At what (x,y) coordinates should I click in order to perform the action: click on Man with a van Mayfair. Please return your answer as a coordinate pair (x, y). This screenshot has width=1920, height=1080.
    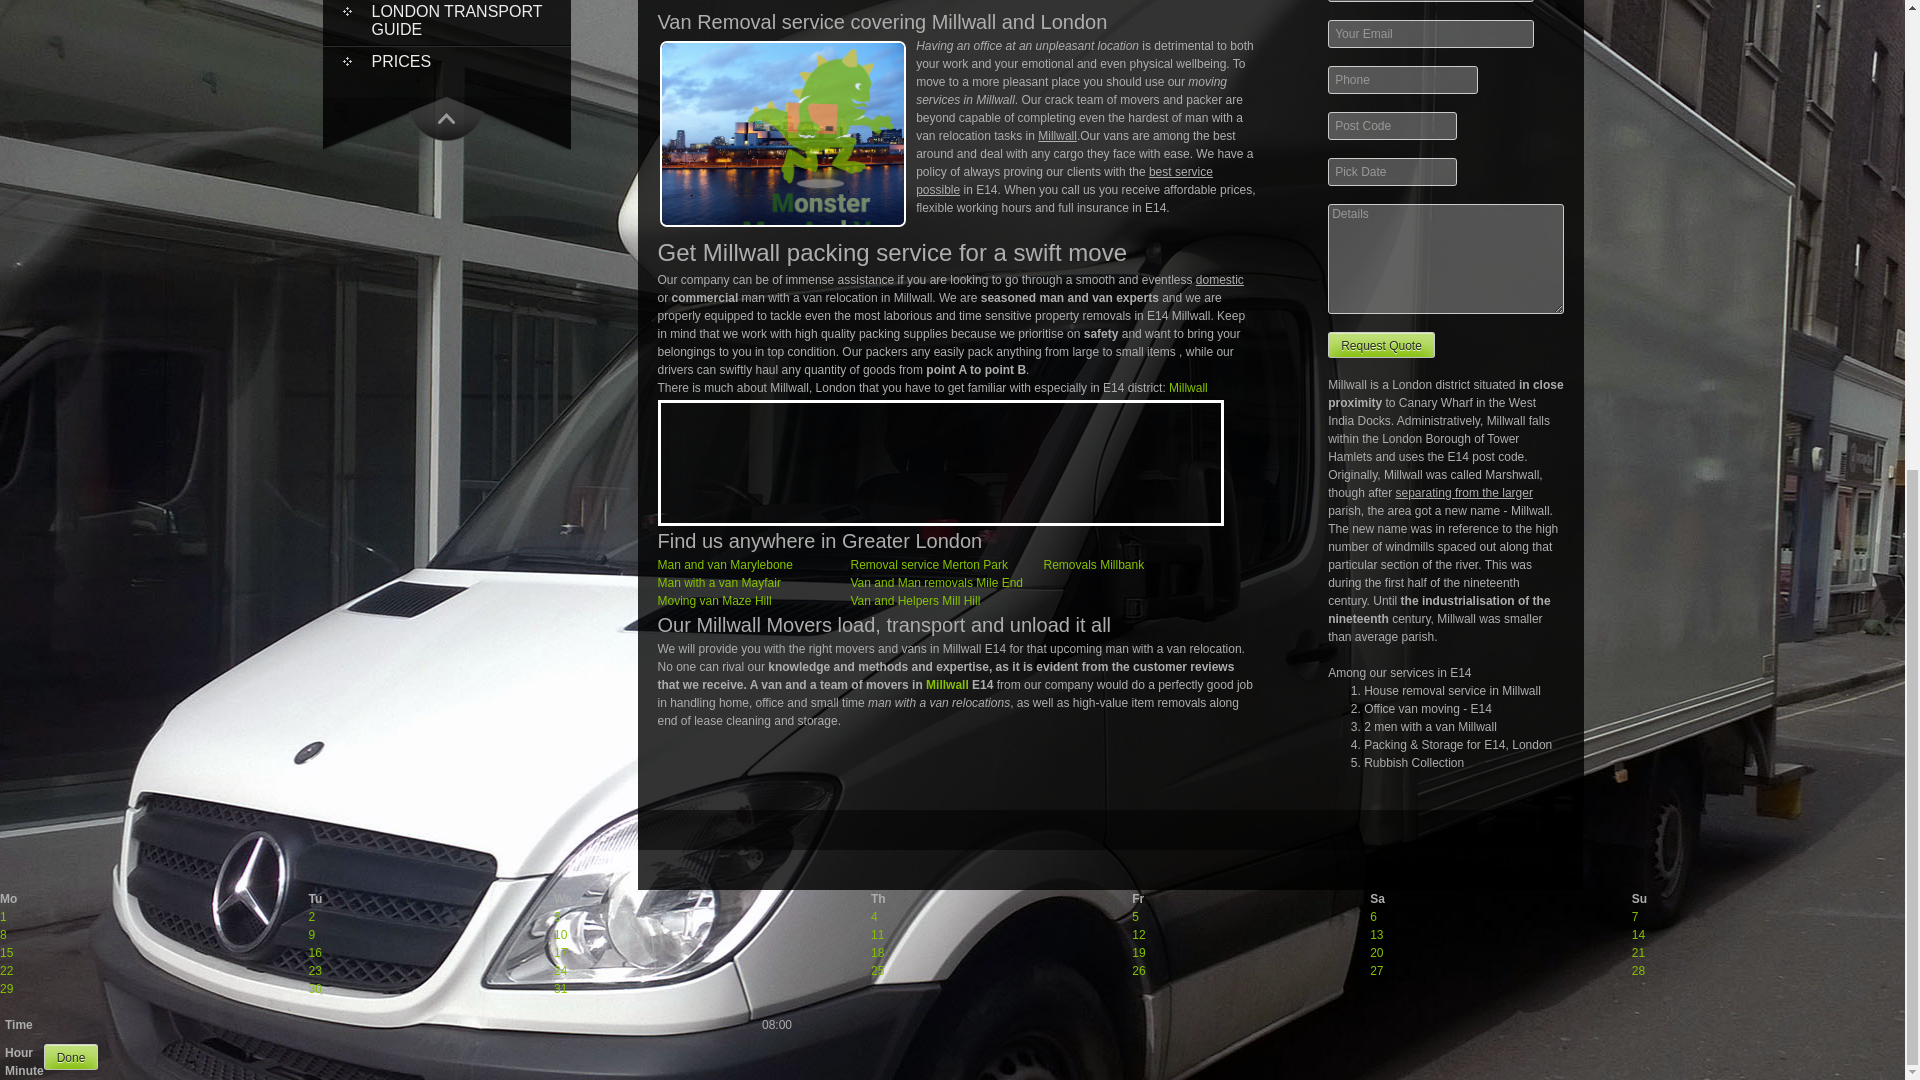
    Looking at the image, I should click on (720, 582).